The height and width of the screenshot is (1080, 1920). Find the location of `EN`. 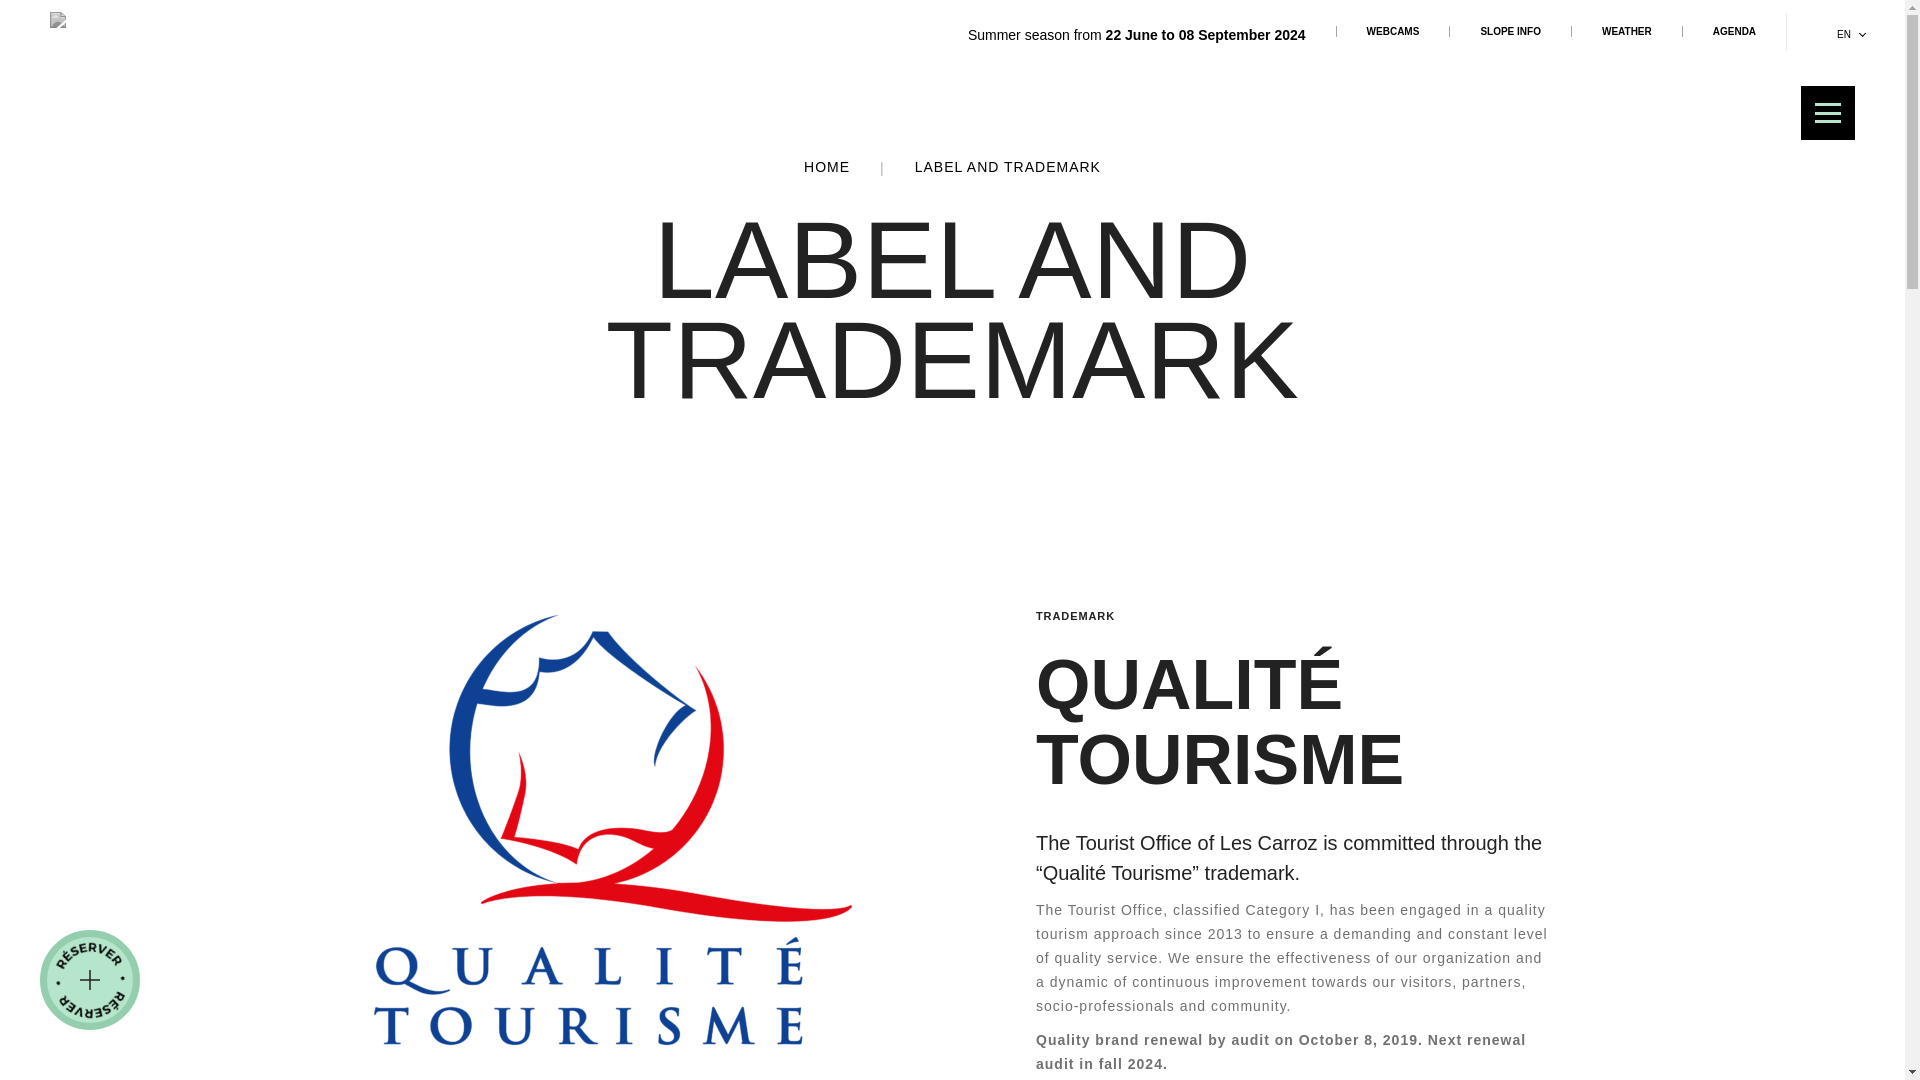

EN is located at coordinates (1851, 34).